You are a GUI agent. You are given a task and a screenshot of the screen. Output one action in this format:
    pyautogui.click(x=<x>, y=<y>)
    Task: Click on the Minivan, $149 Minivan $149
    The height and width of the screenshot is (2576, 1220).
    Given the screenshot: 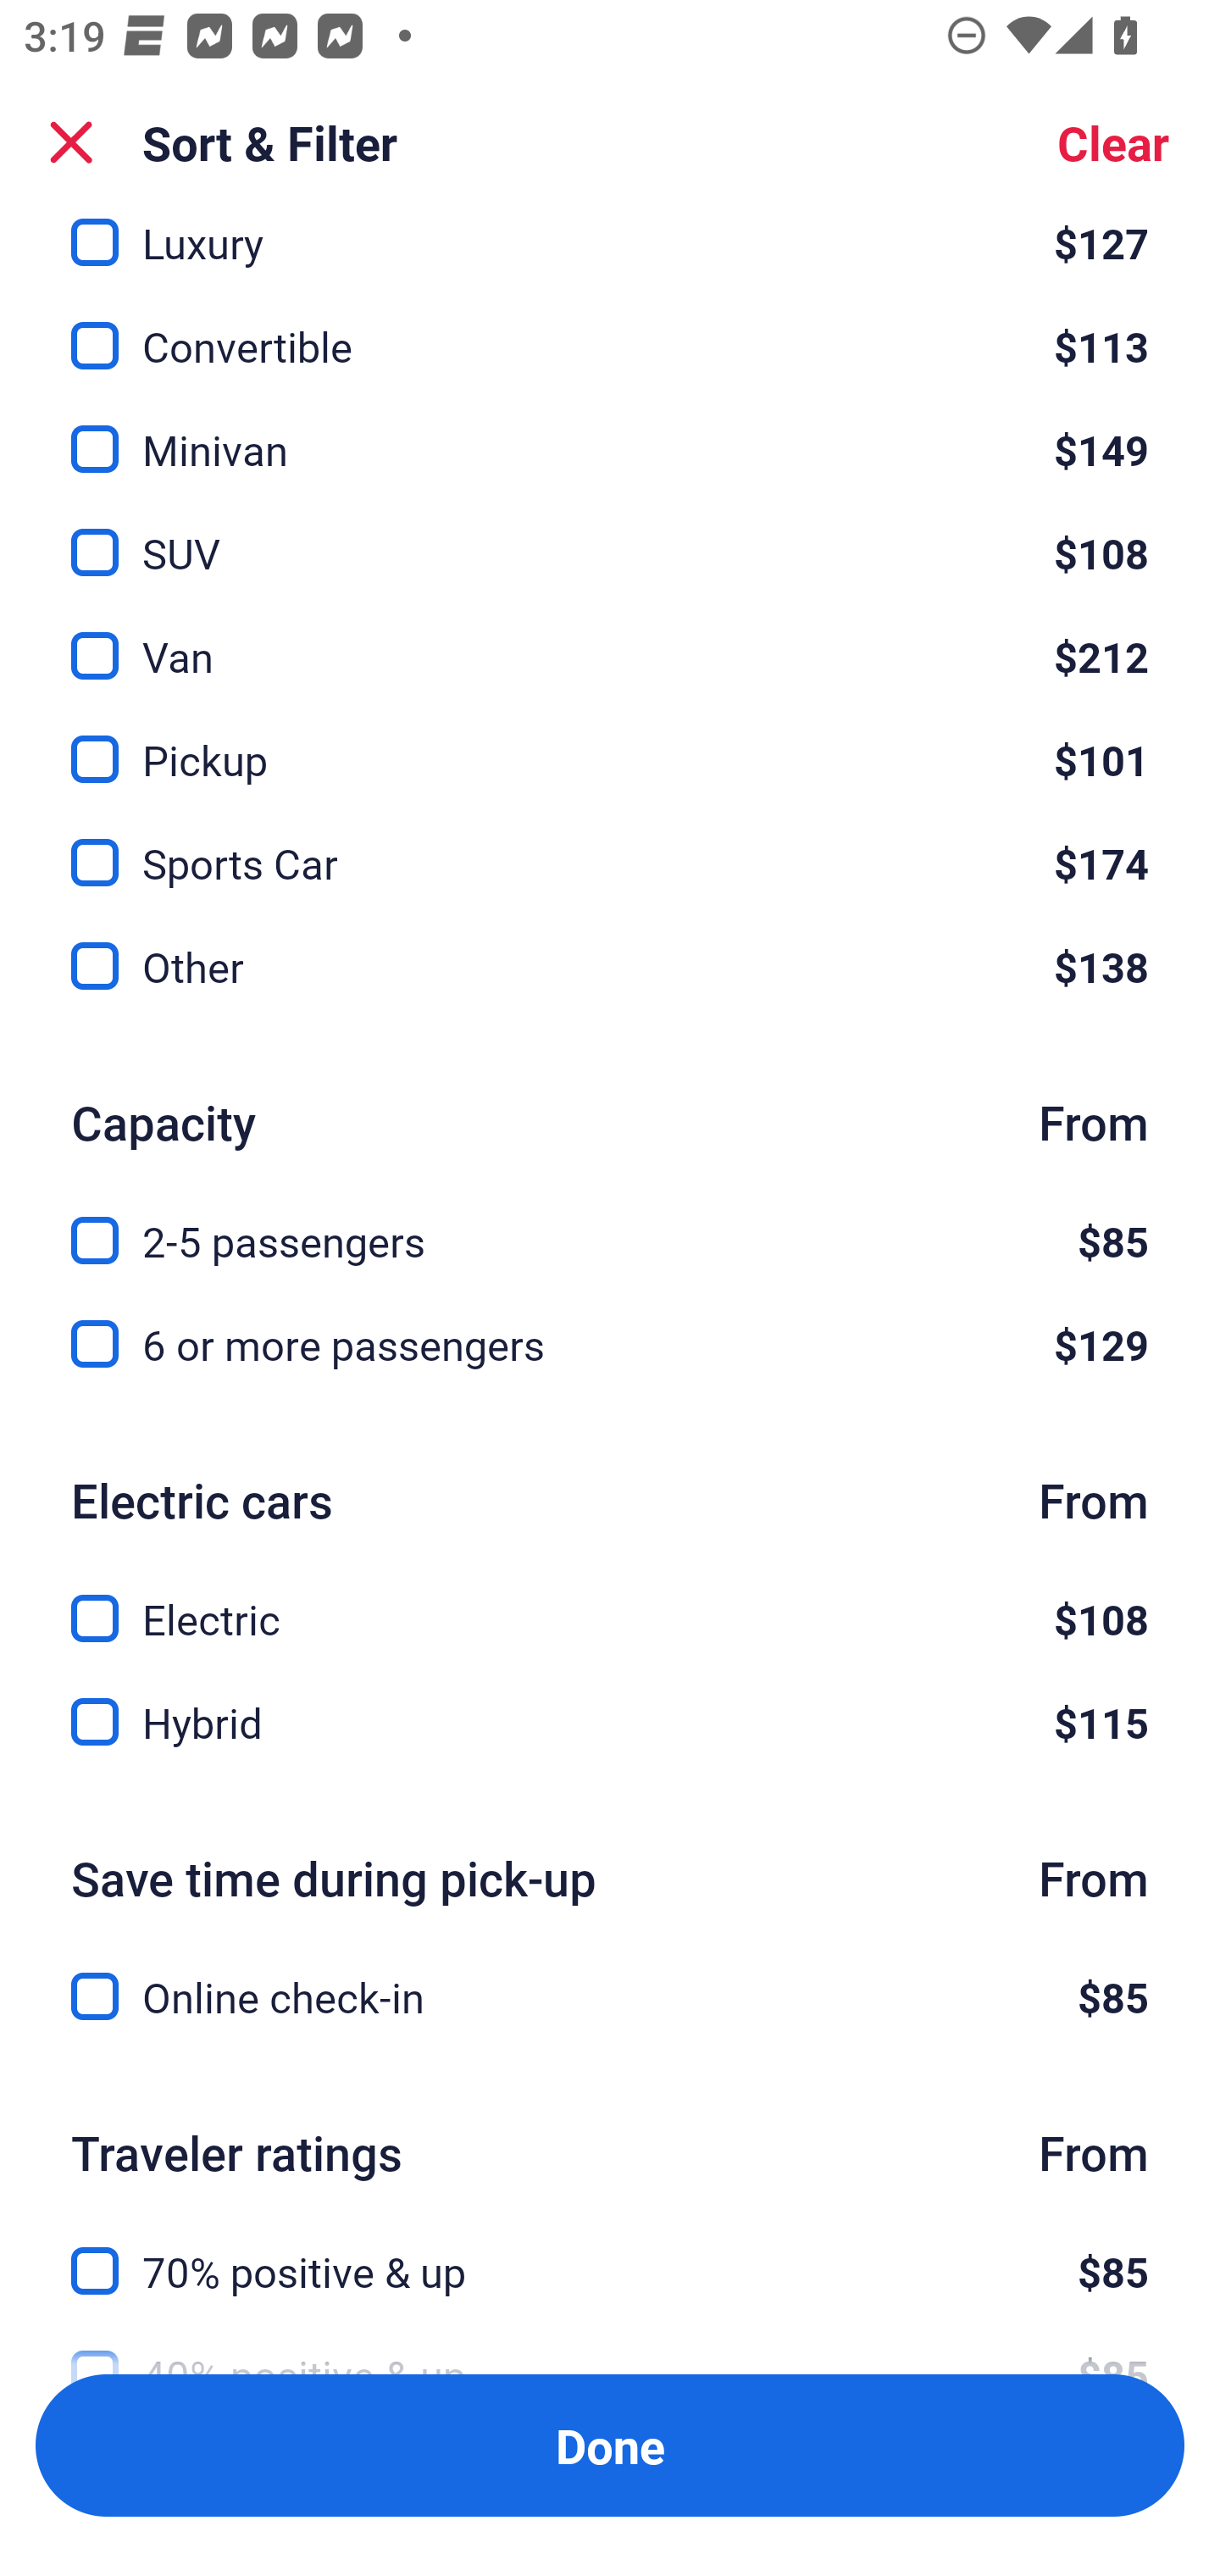 What is the action you would take?
    pyautogui.click(x=610, y=430)
    